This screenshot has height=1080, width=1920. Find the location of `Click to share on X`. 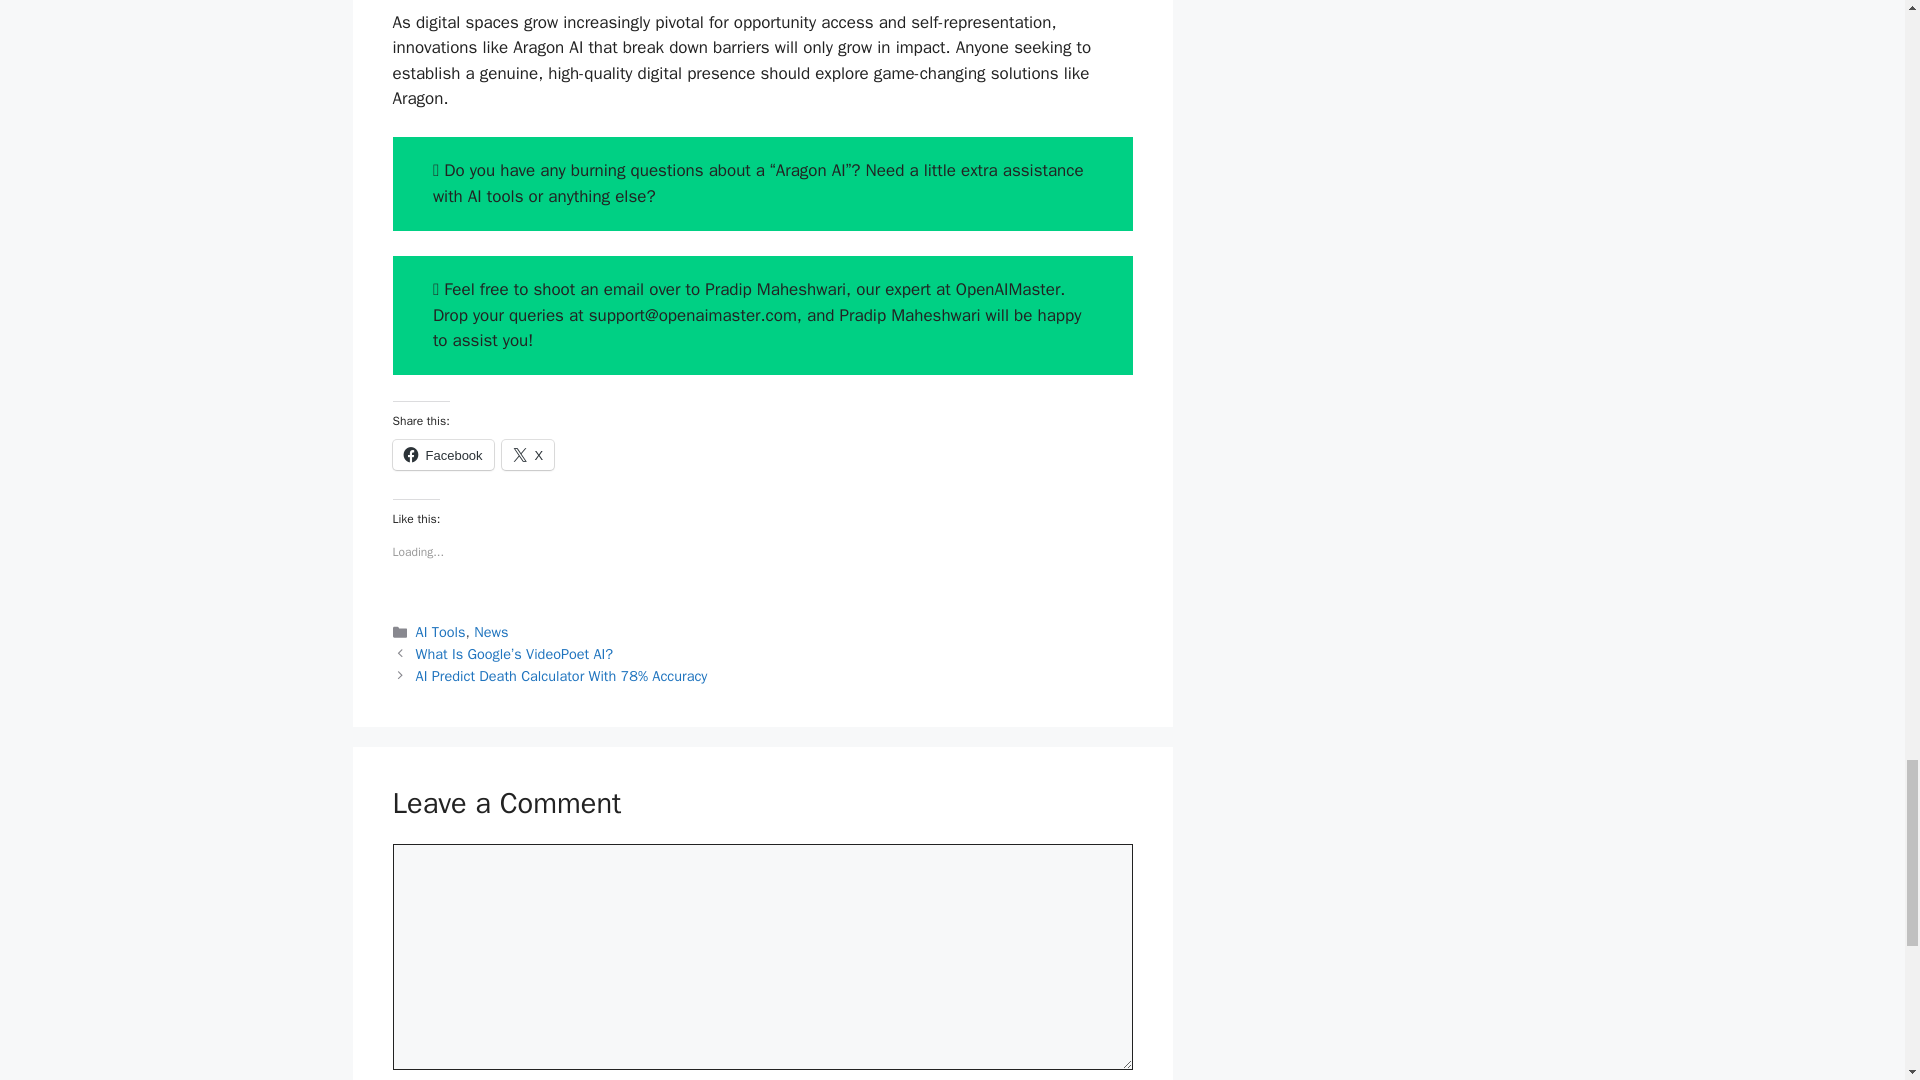

Click to share on X is located at coordinates (528, 454).